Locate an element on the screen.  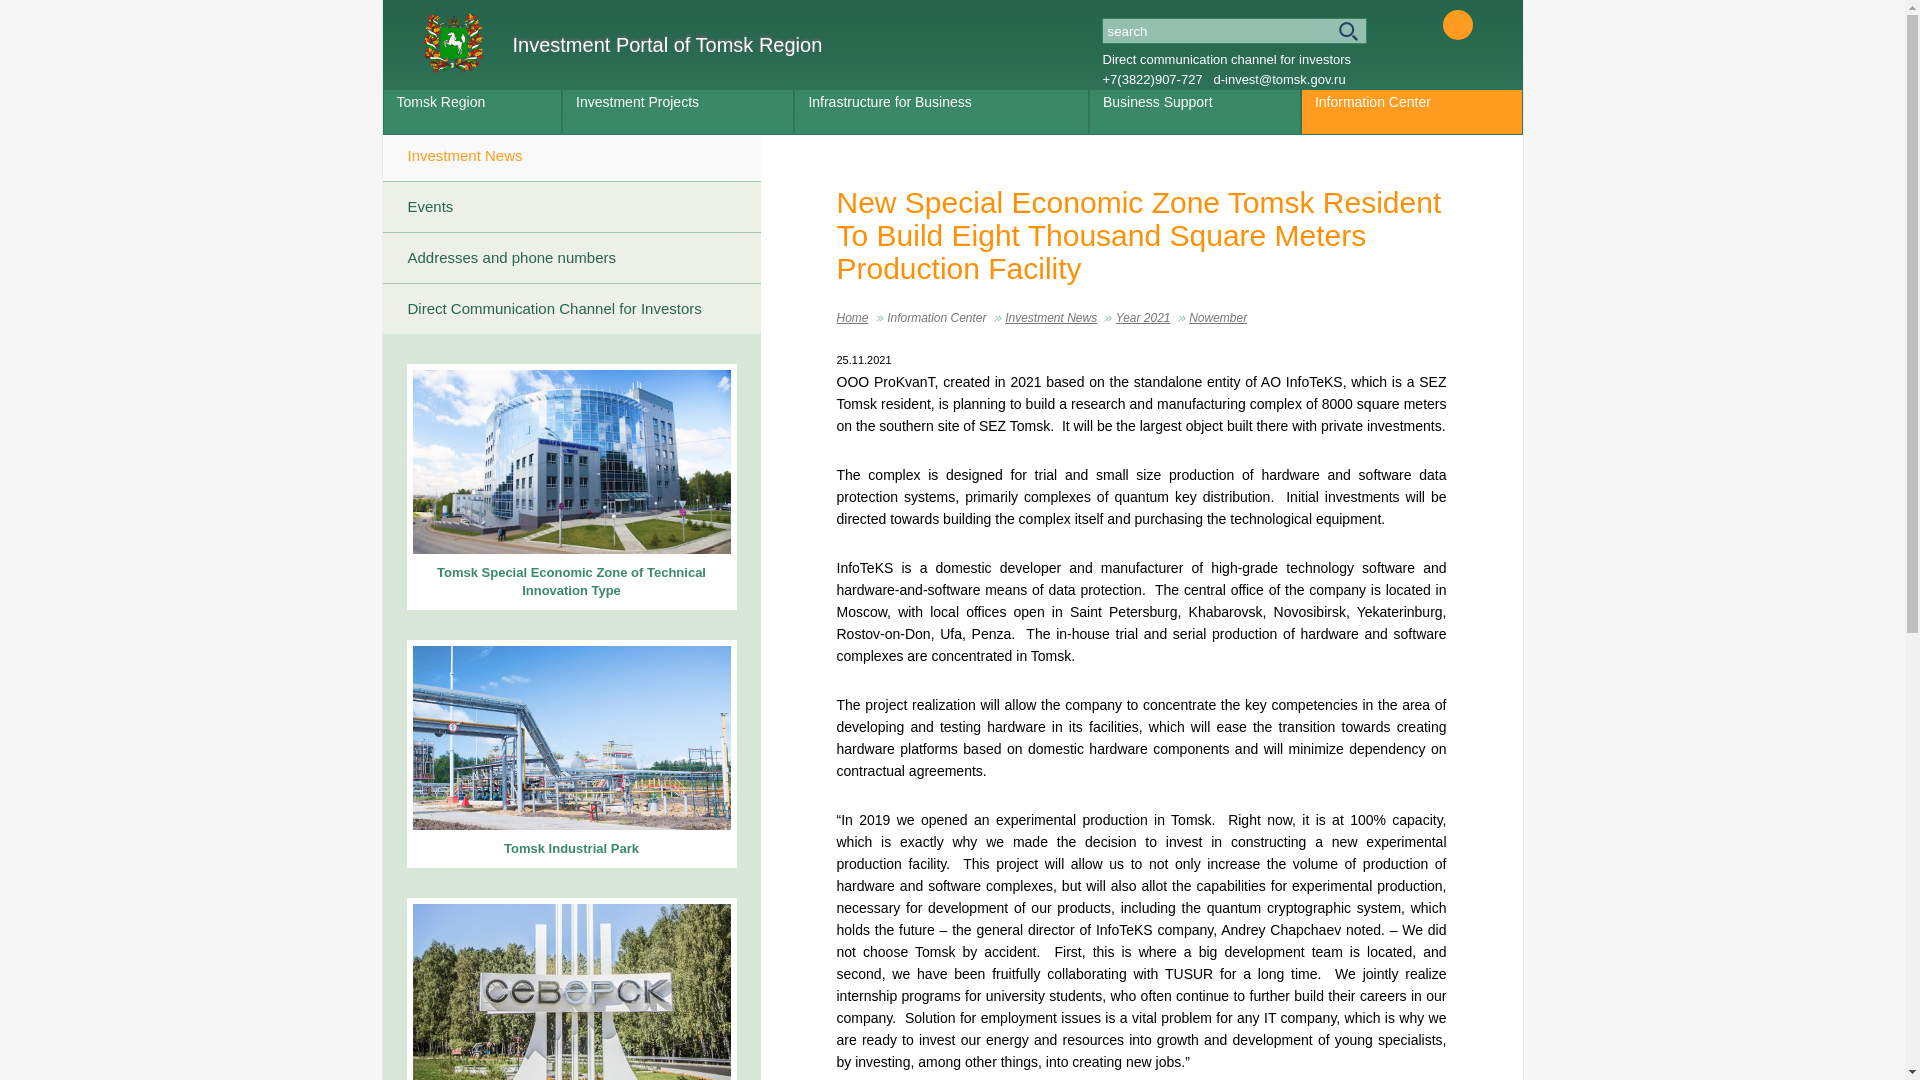
Home is located at coordinates (851, 318).